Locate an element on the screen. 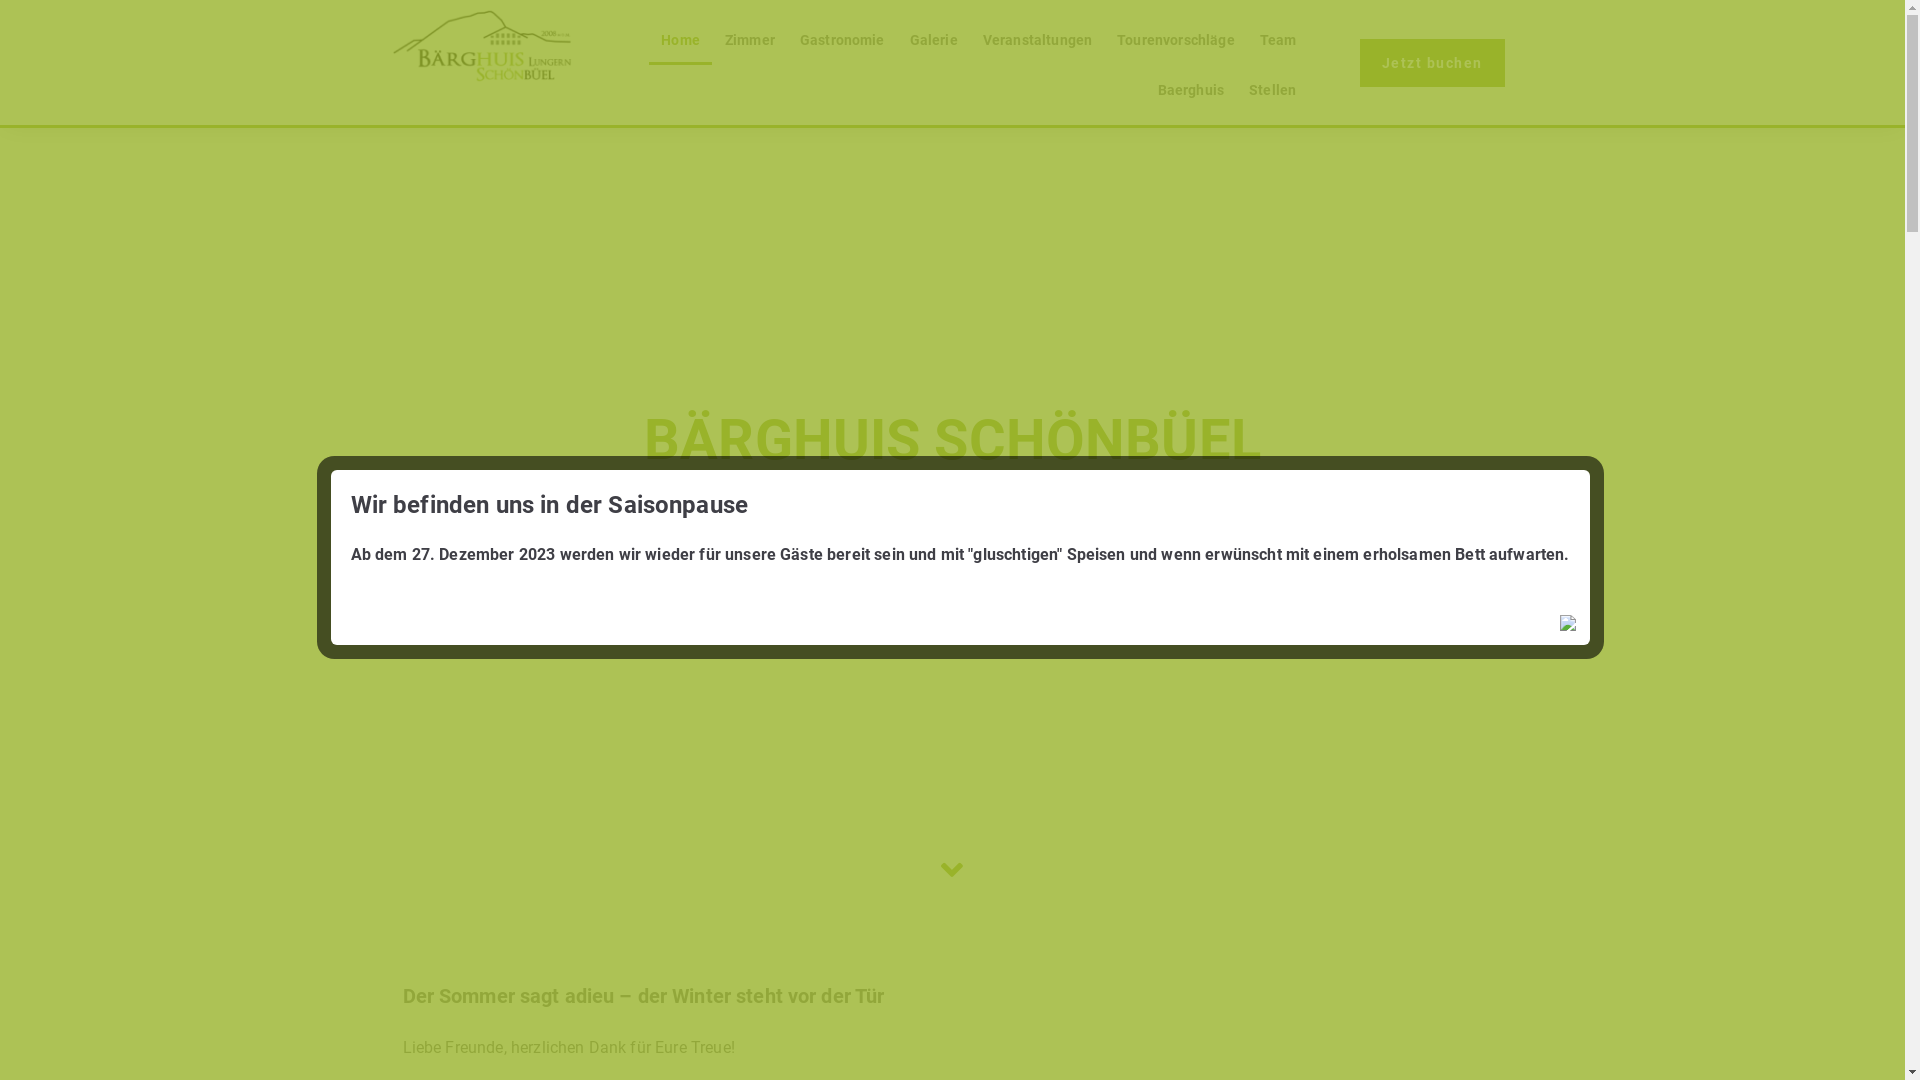 This screenshot has height=1080, width=1920. Close is located at coordinates (1570, 626).